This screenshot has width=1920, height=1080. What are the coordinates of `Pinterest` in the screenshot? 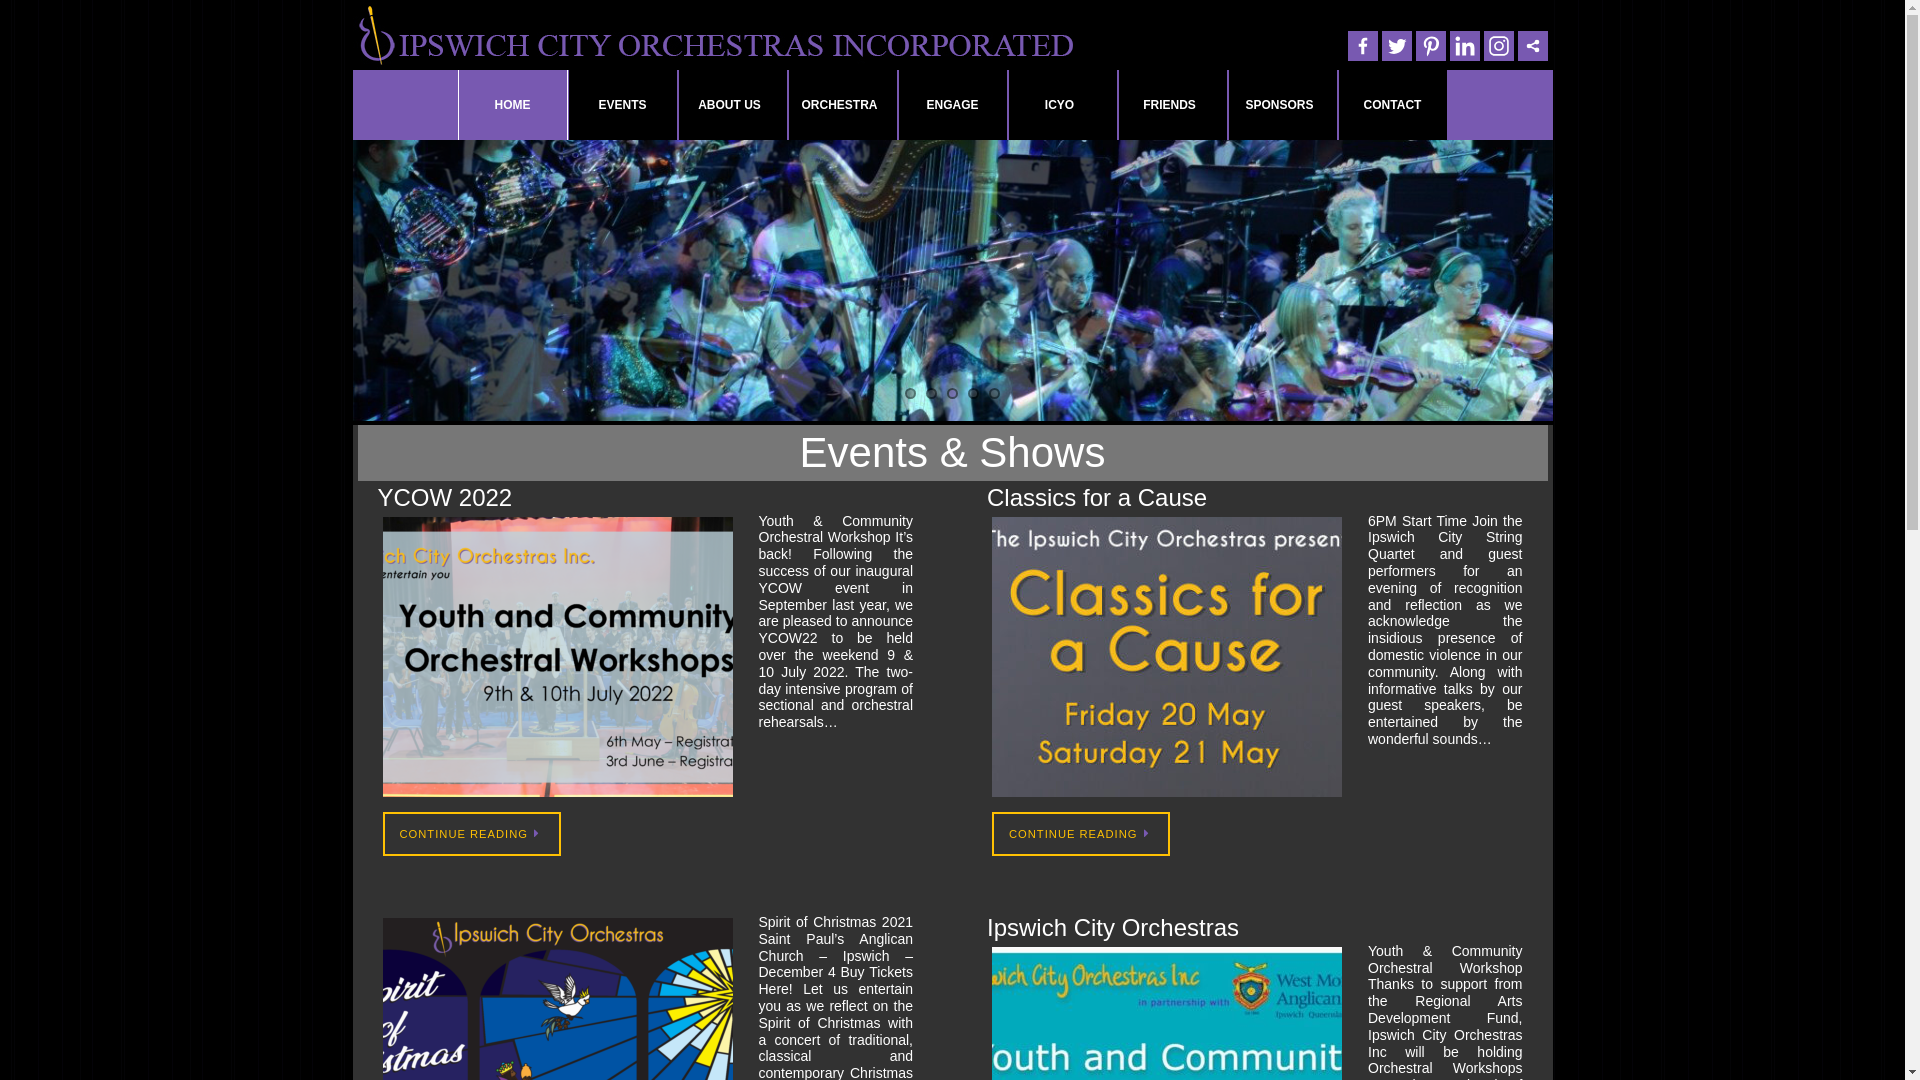 It's located at (1431, 46).